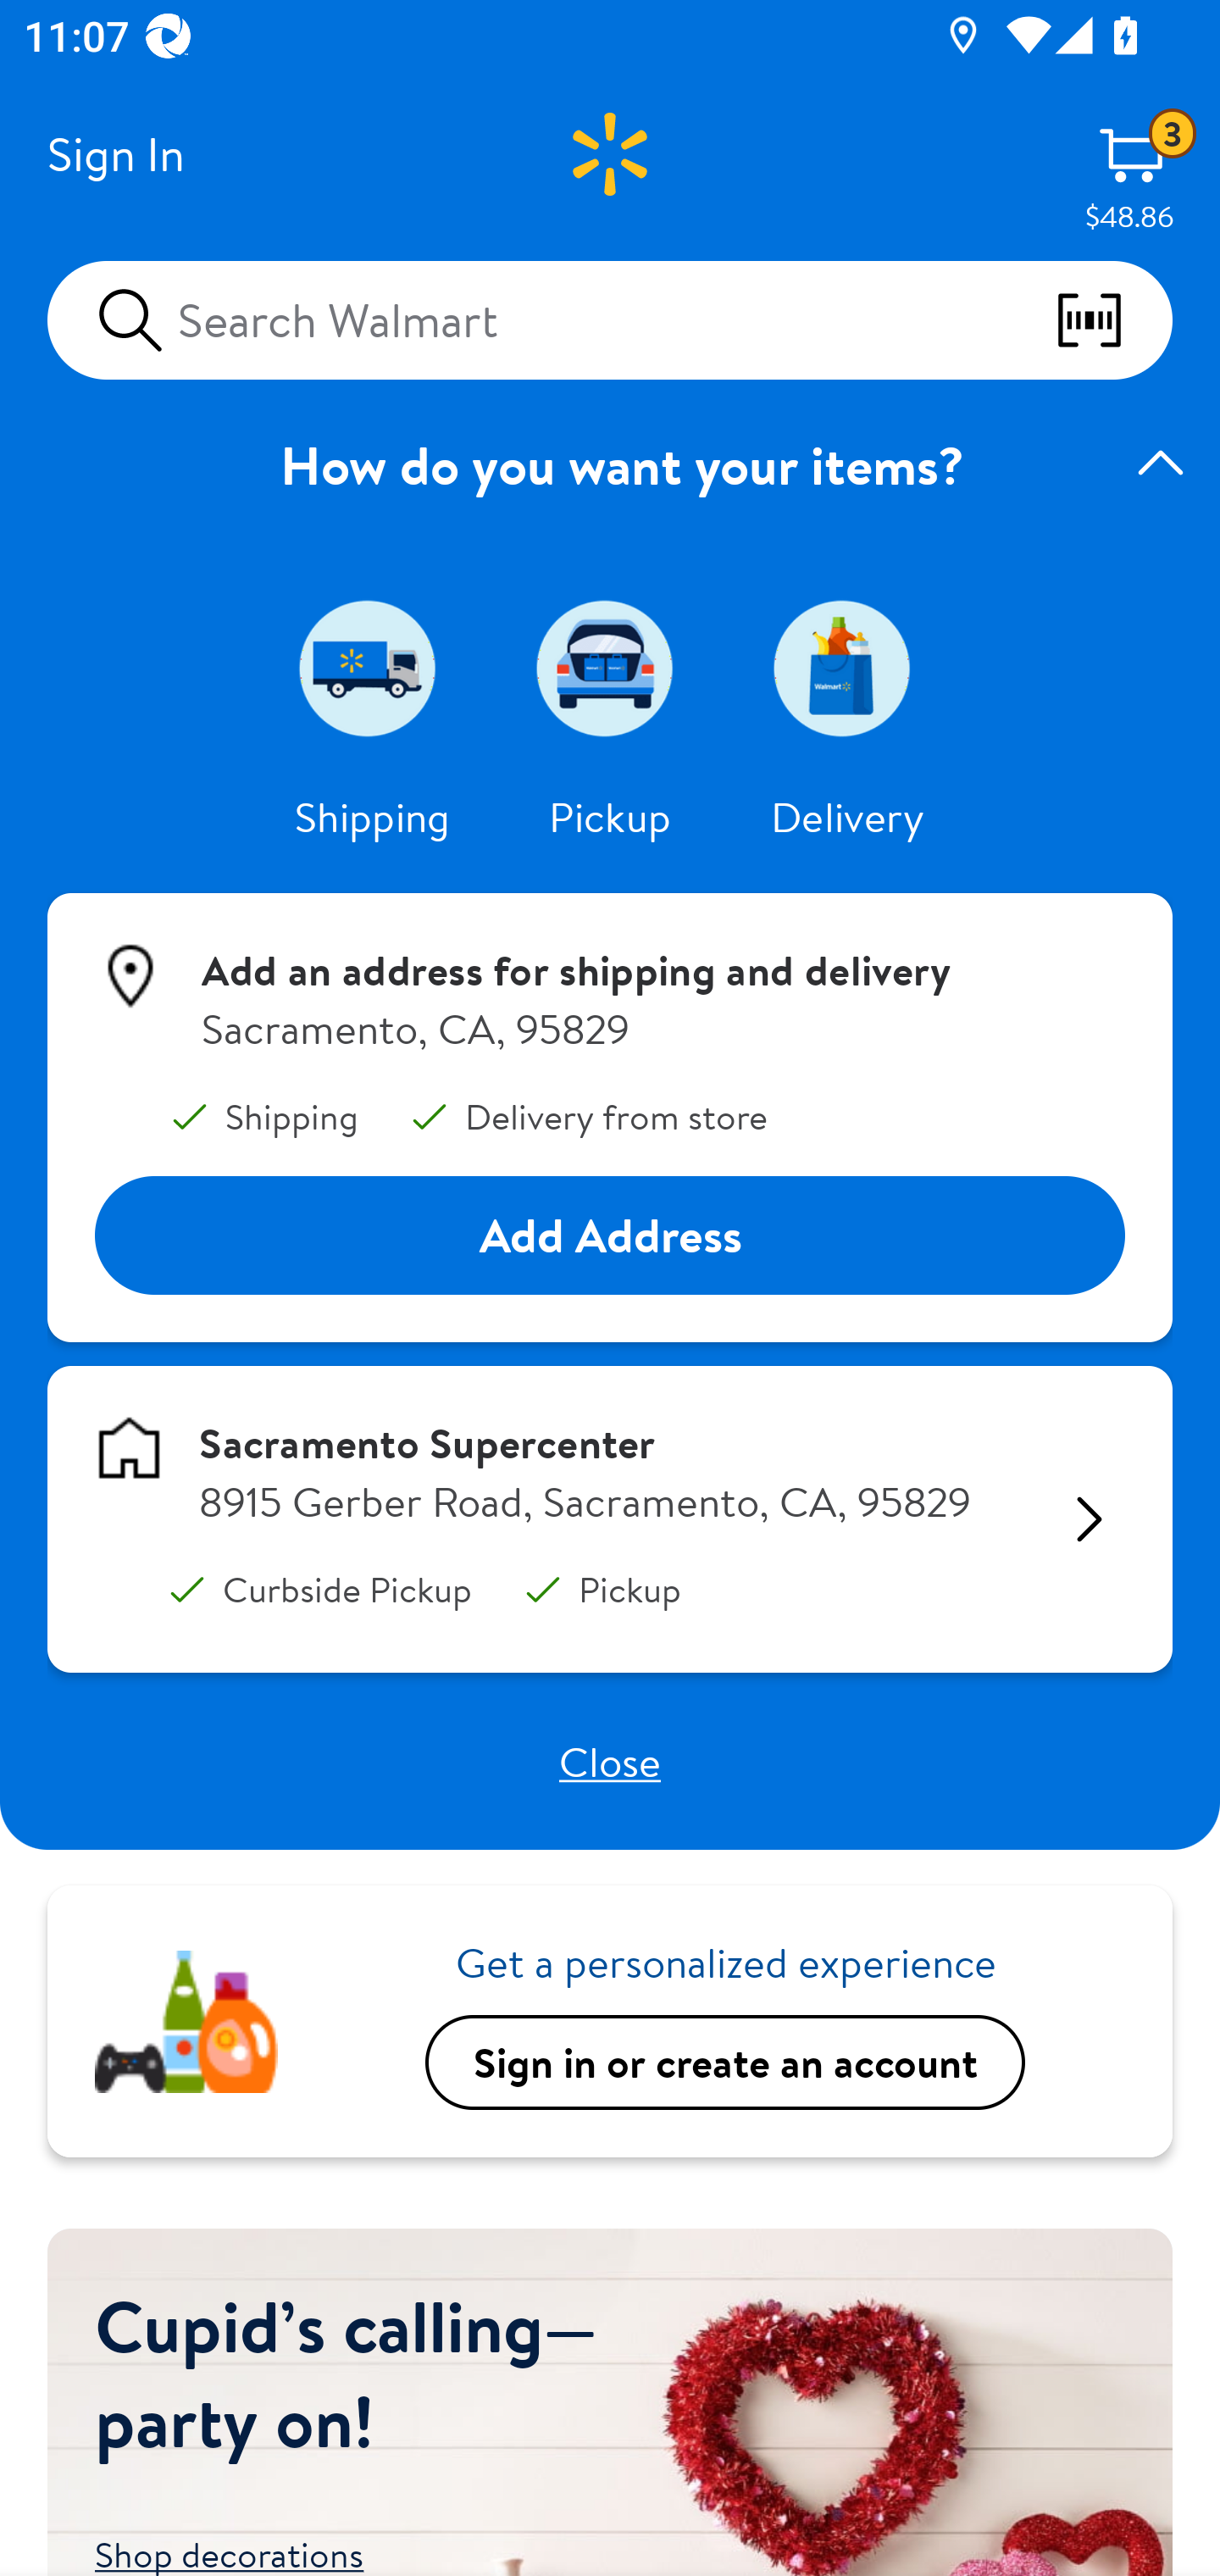 The height and width of the screenshot is (2576, 1220). What do you see at coordinates (725, 2062) in the screenshot?
I see `Sign in or create an account` at bounding box center [725, 2062].